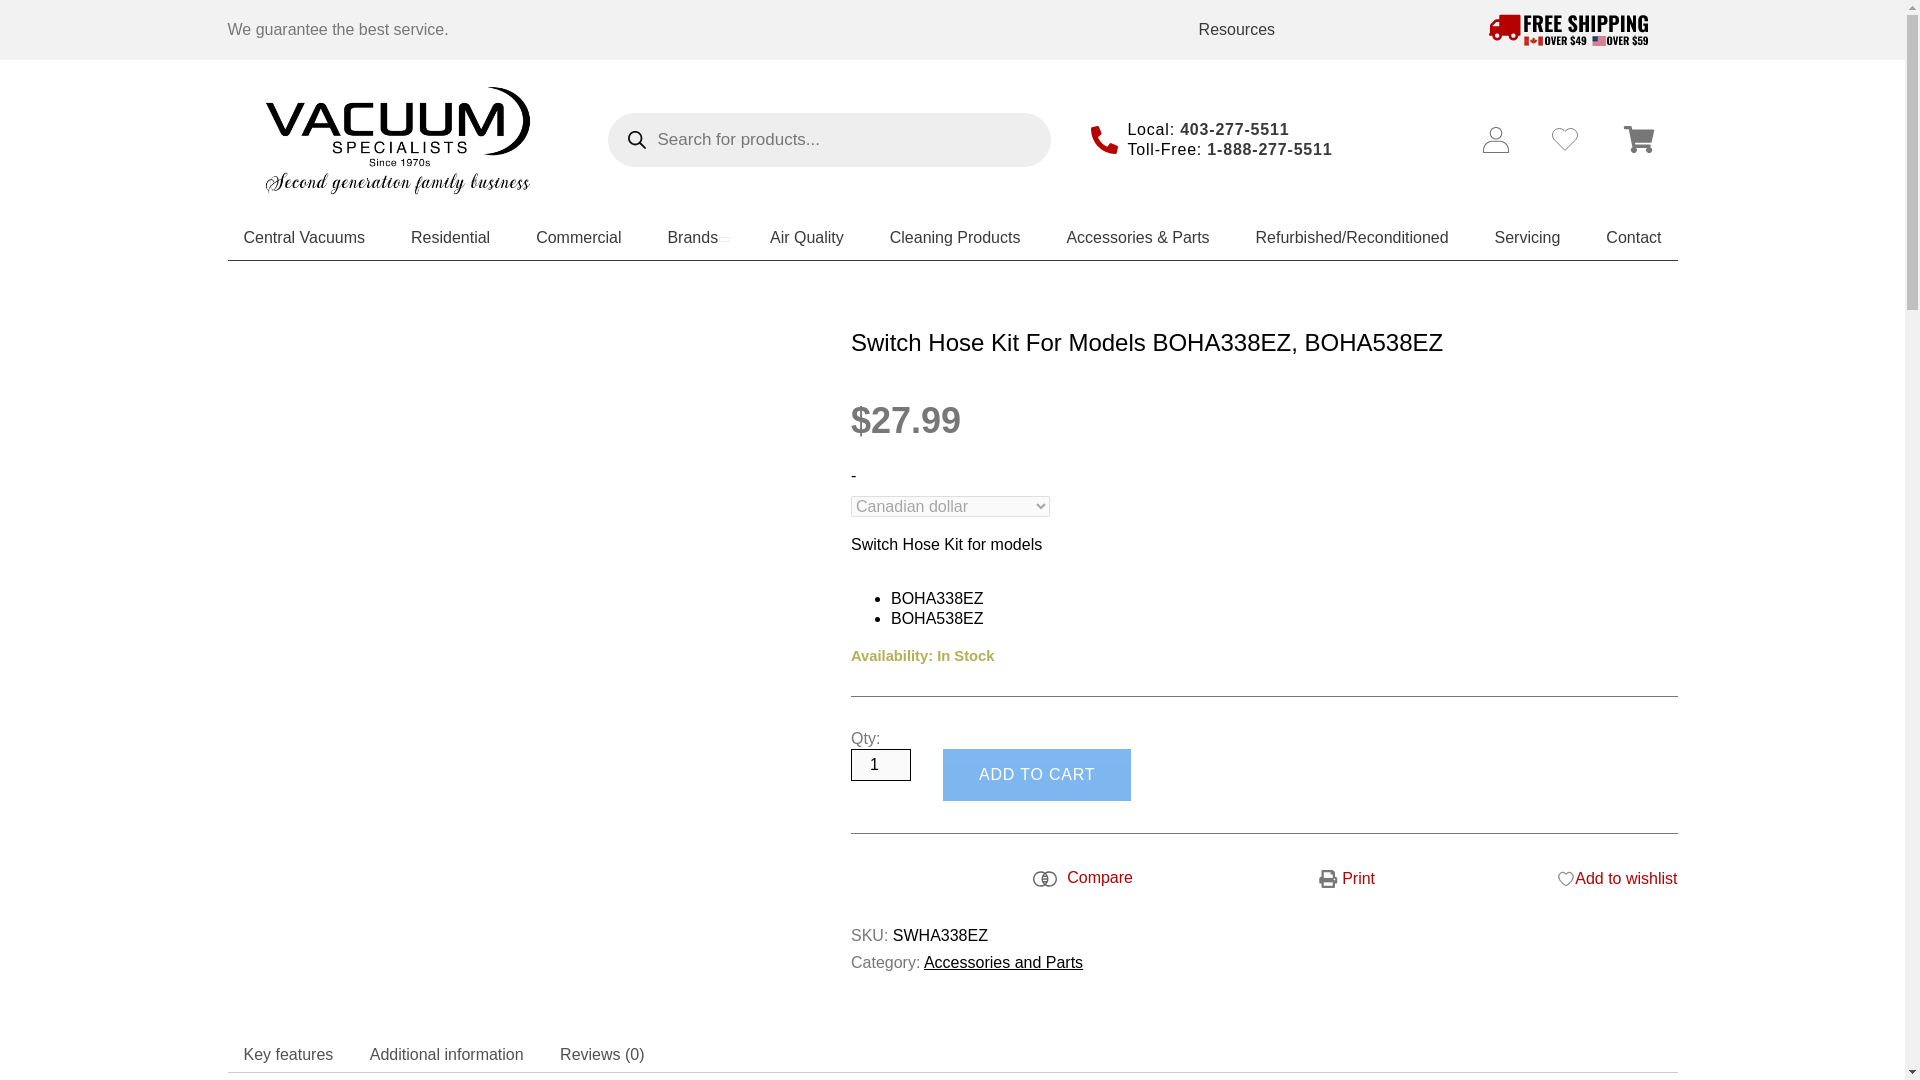  Describe the element at coordinates (450, 236) in the screenshot. I see `Residential` at that location.